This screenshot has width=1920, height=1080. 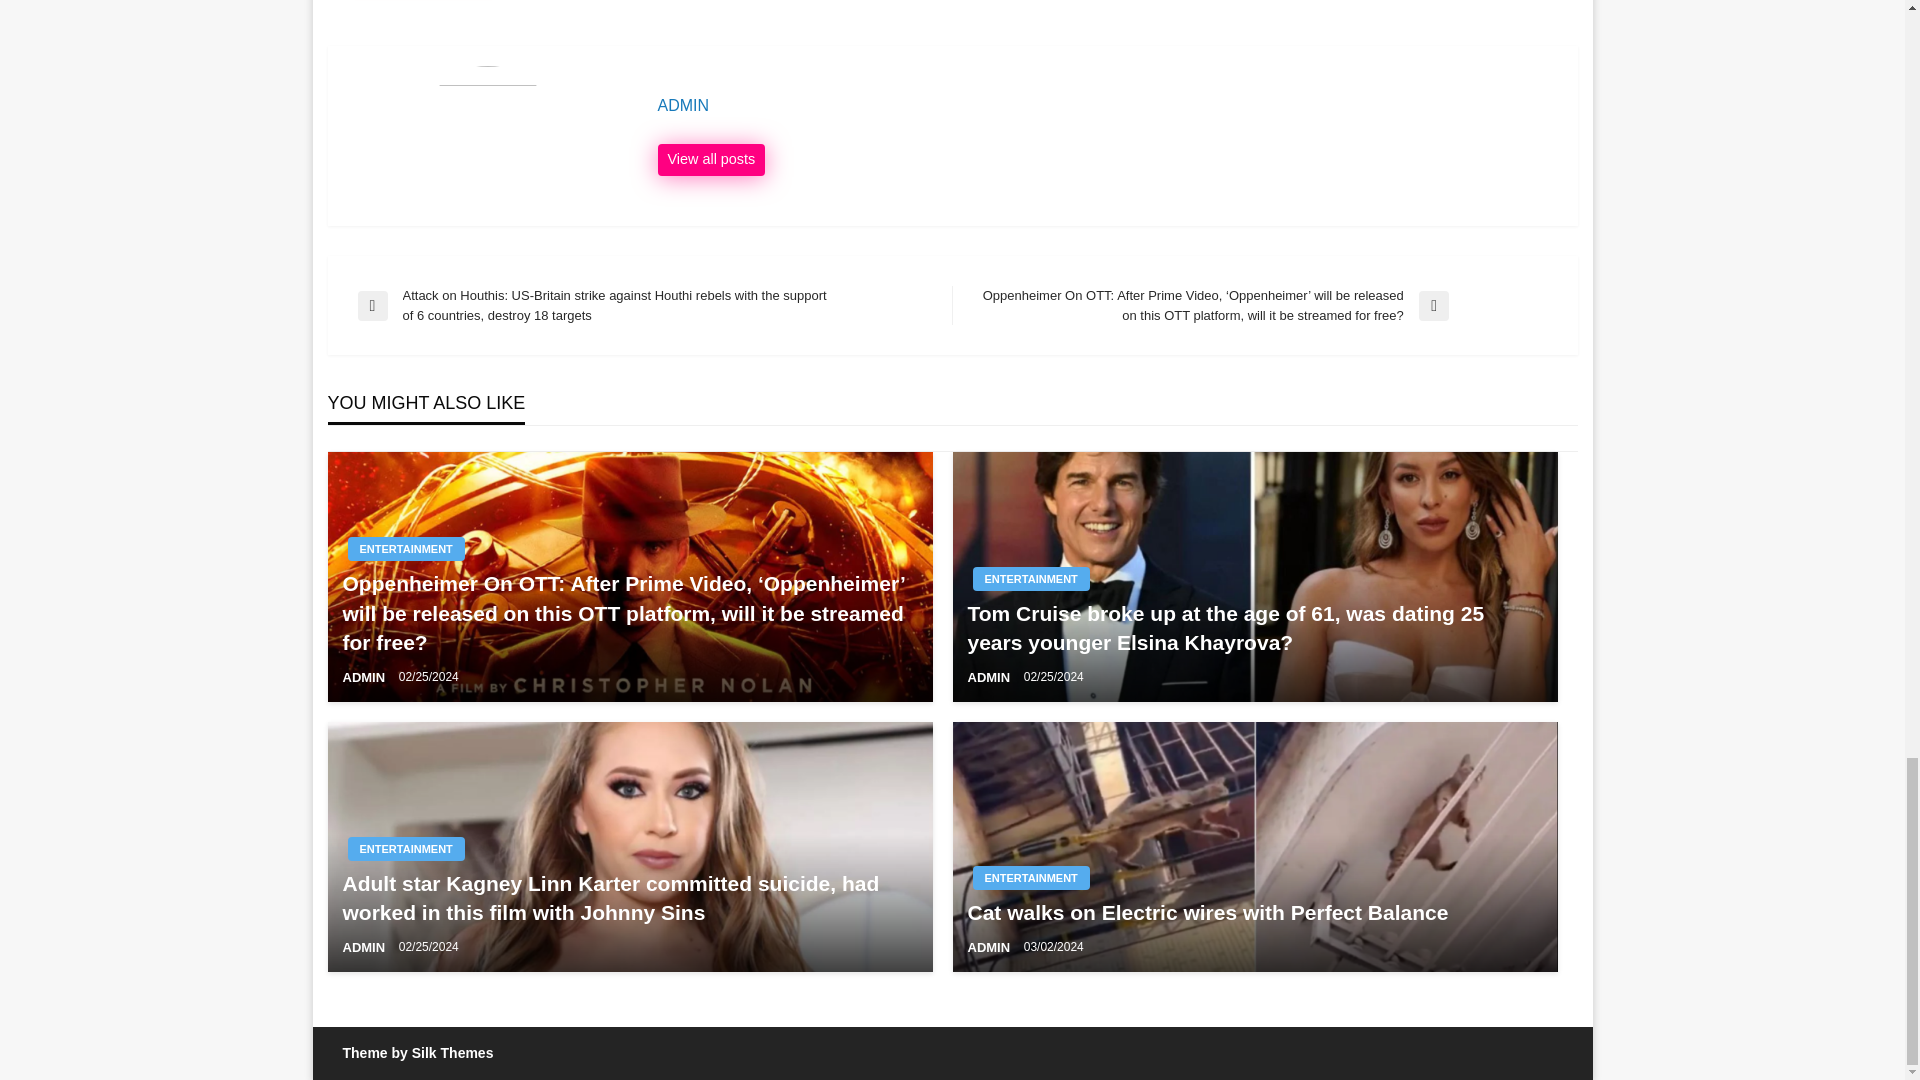 What do you see at coordinates (406, 548) in the screenshot?
I see `ENTERTAINMENT` at bounding box center [406, 548].